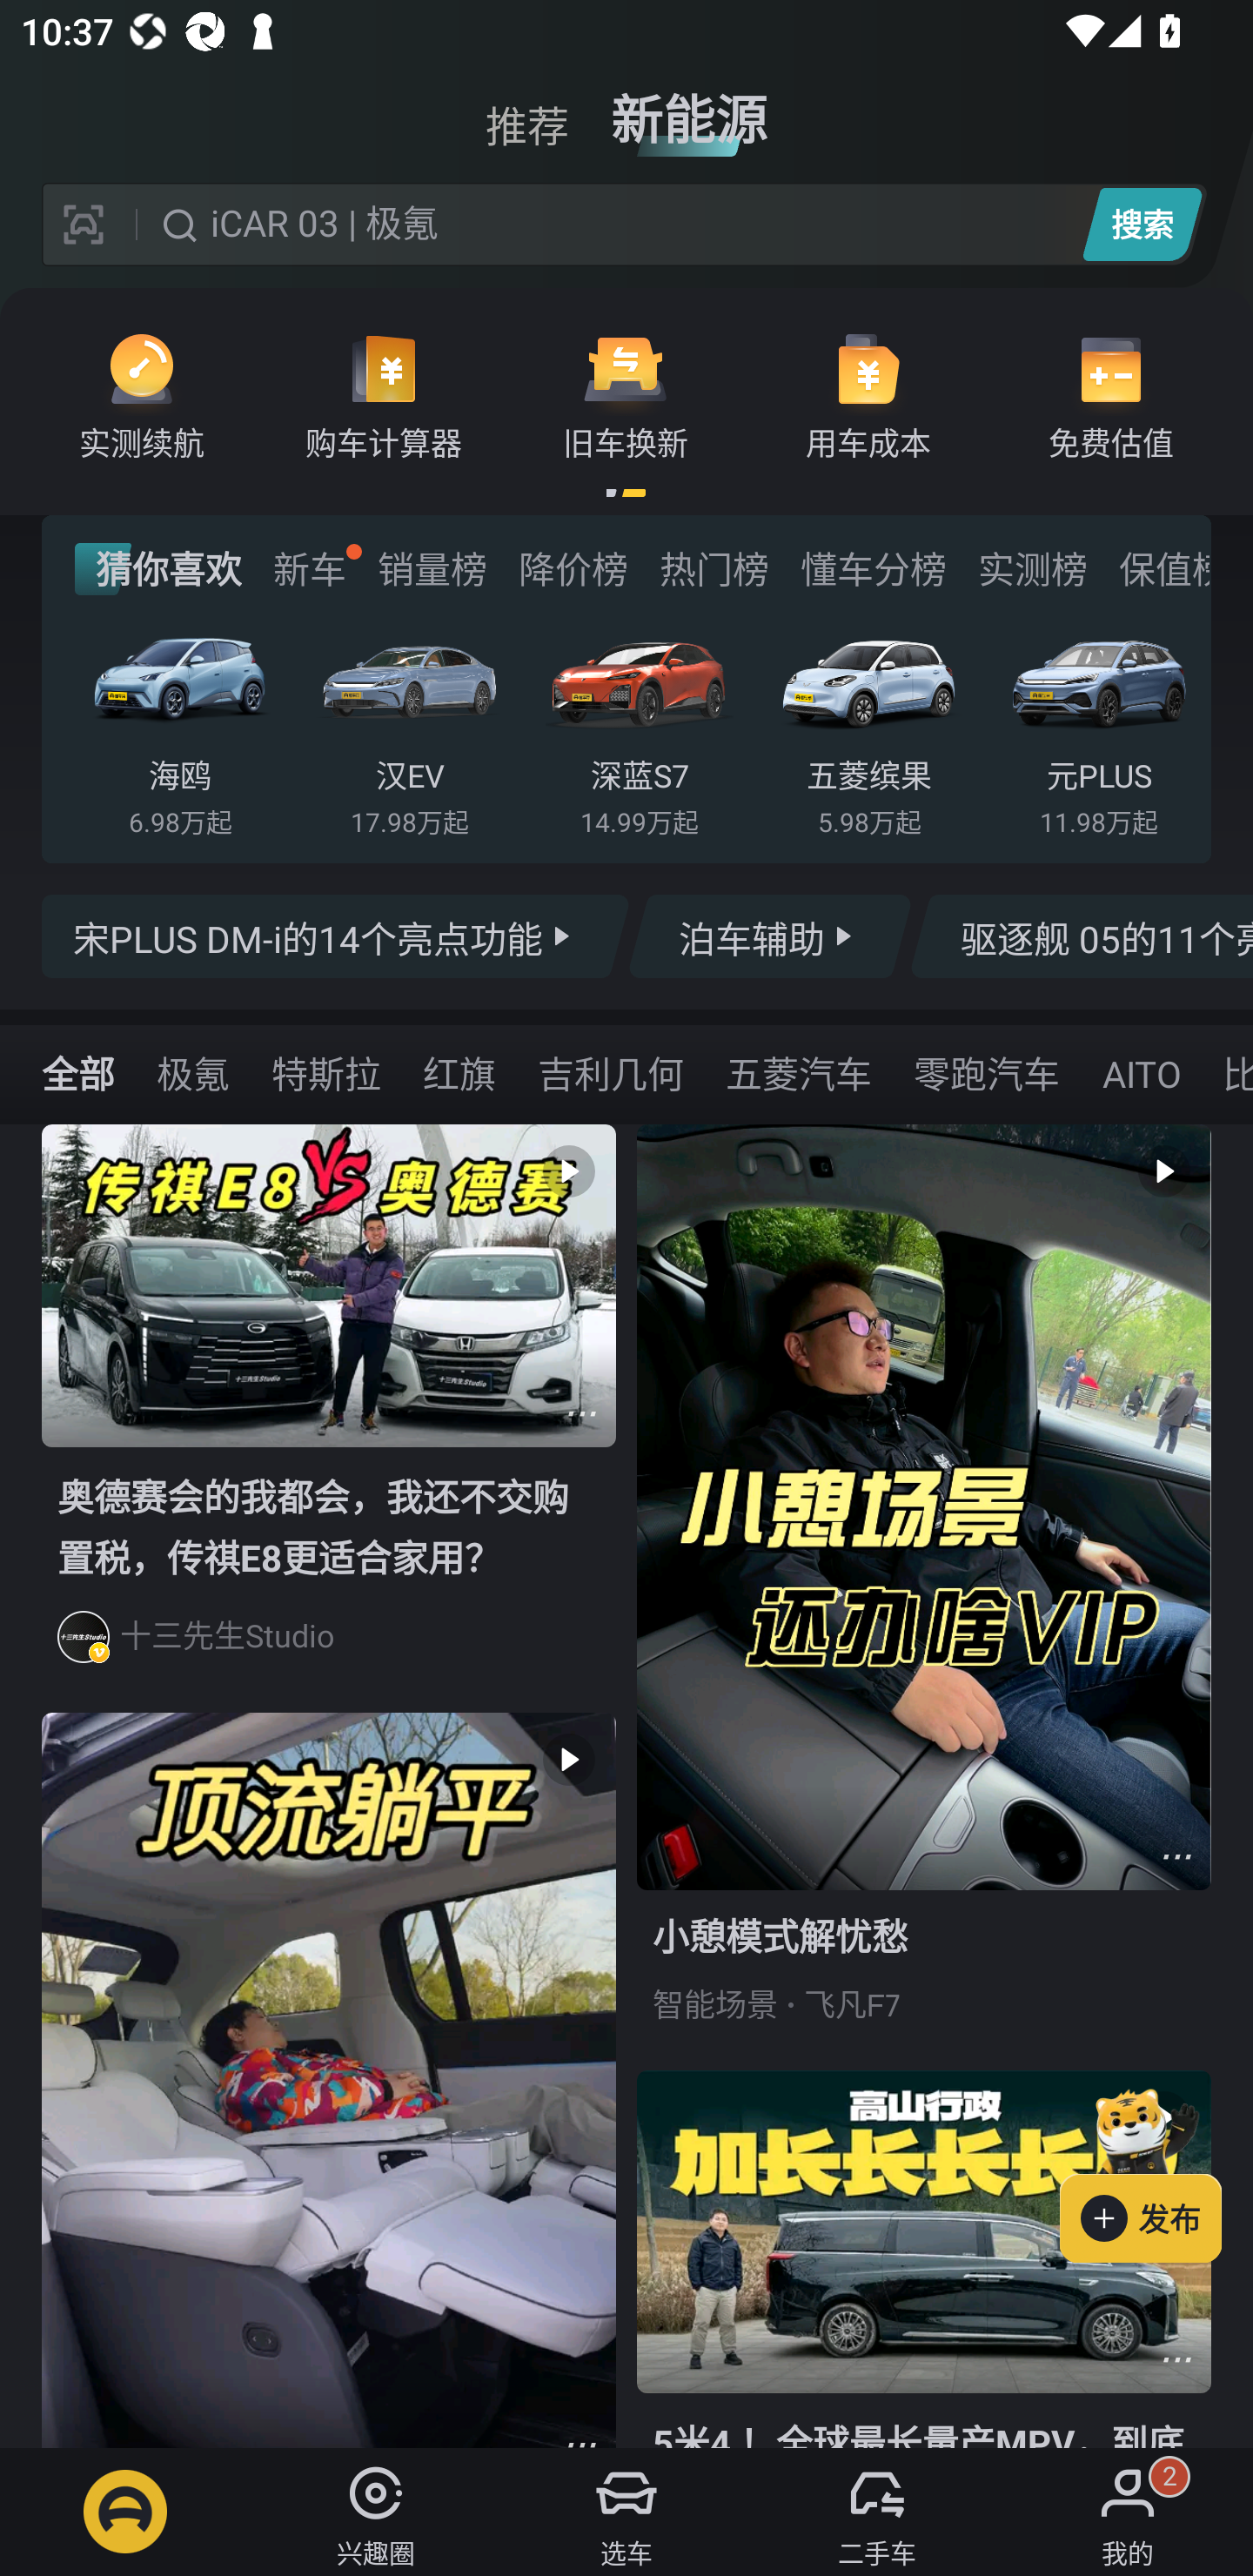 This screenshot has width=1253, height=2576. Describe the element at coordinates (798, 1072) in the screenshot. I see `五菱汽车` at that location.